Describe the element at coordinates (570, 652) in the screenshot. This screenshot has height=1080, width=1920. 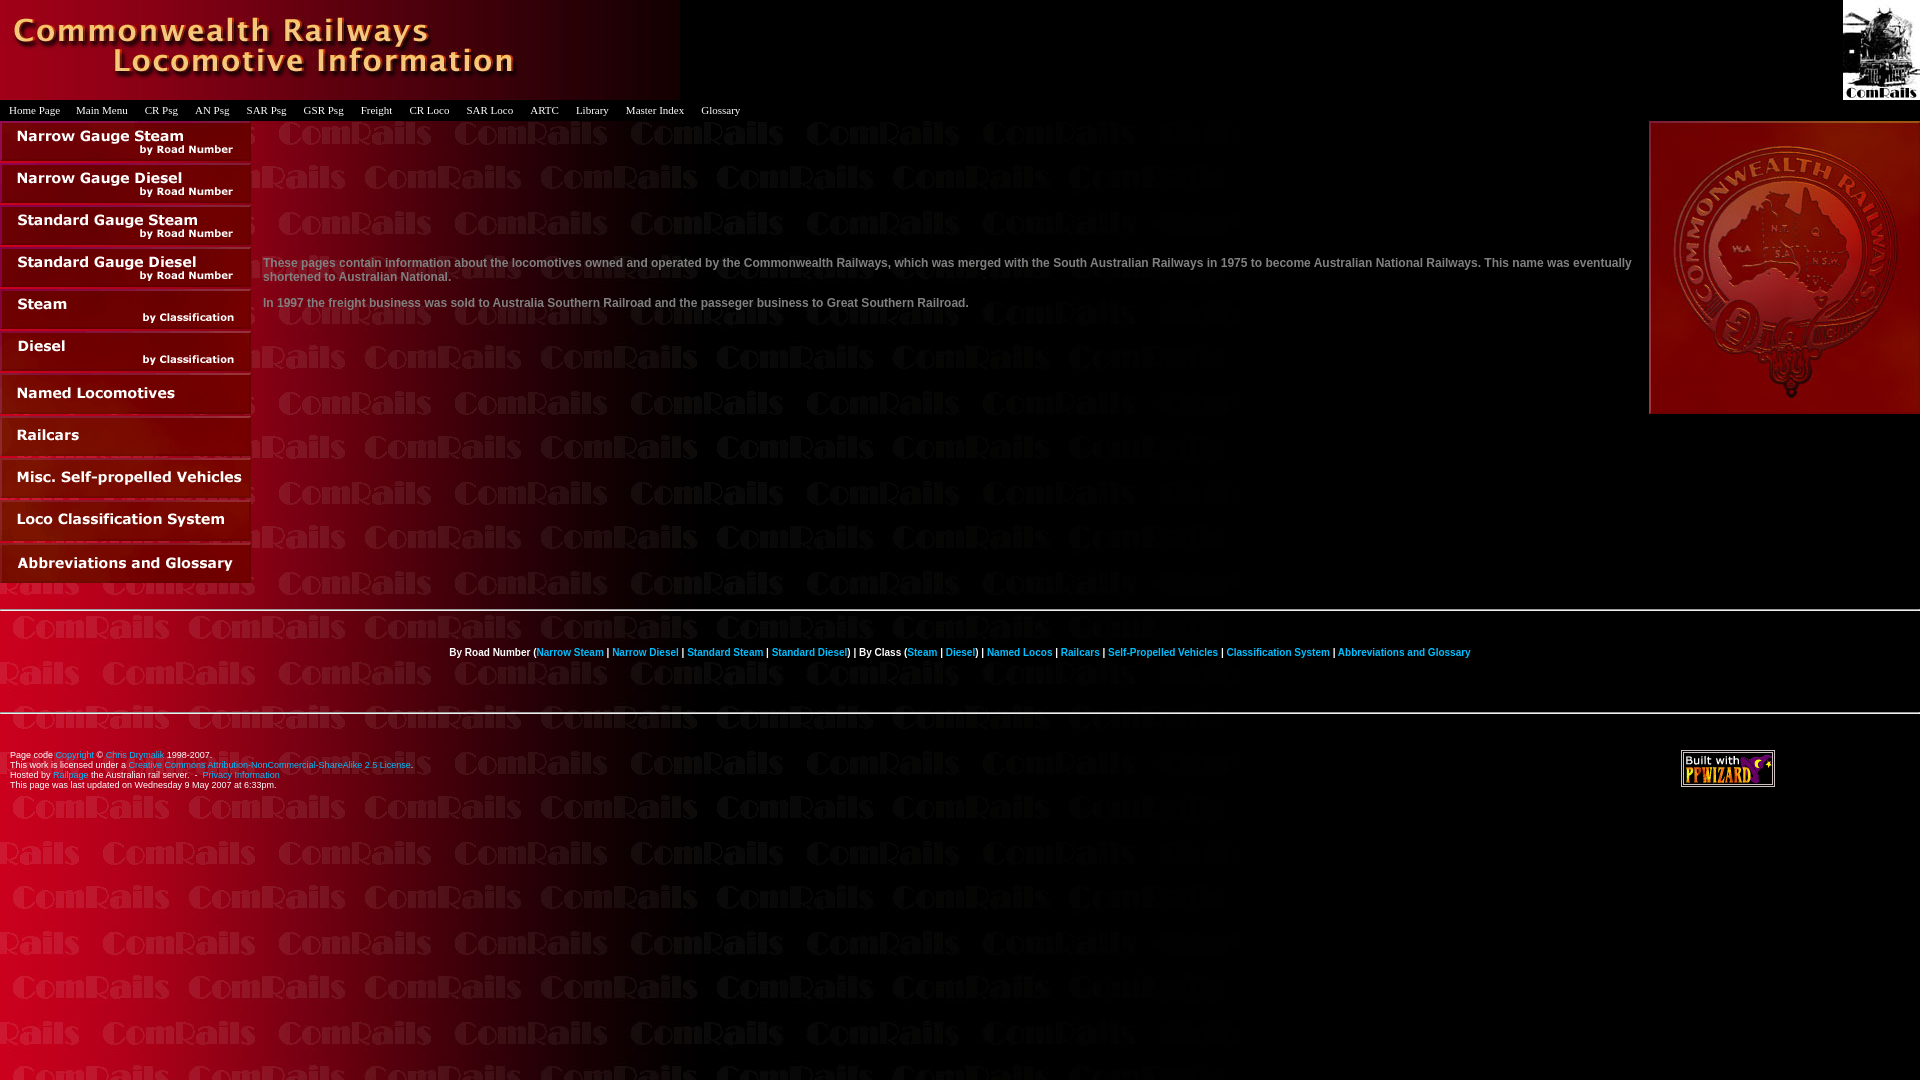
I see `Narrow Steam` at that location.